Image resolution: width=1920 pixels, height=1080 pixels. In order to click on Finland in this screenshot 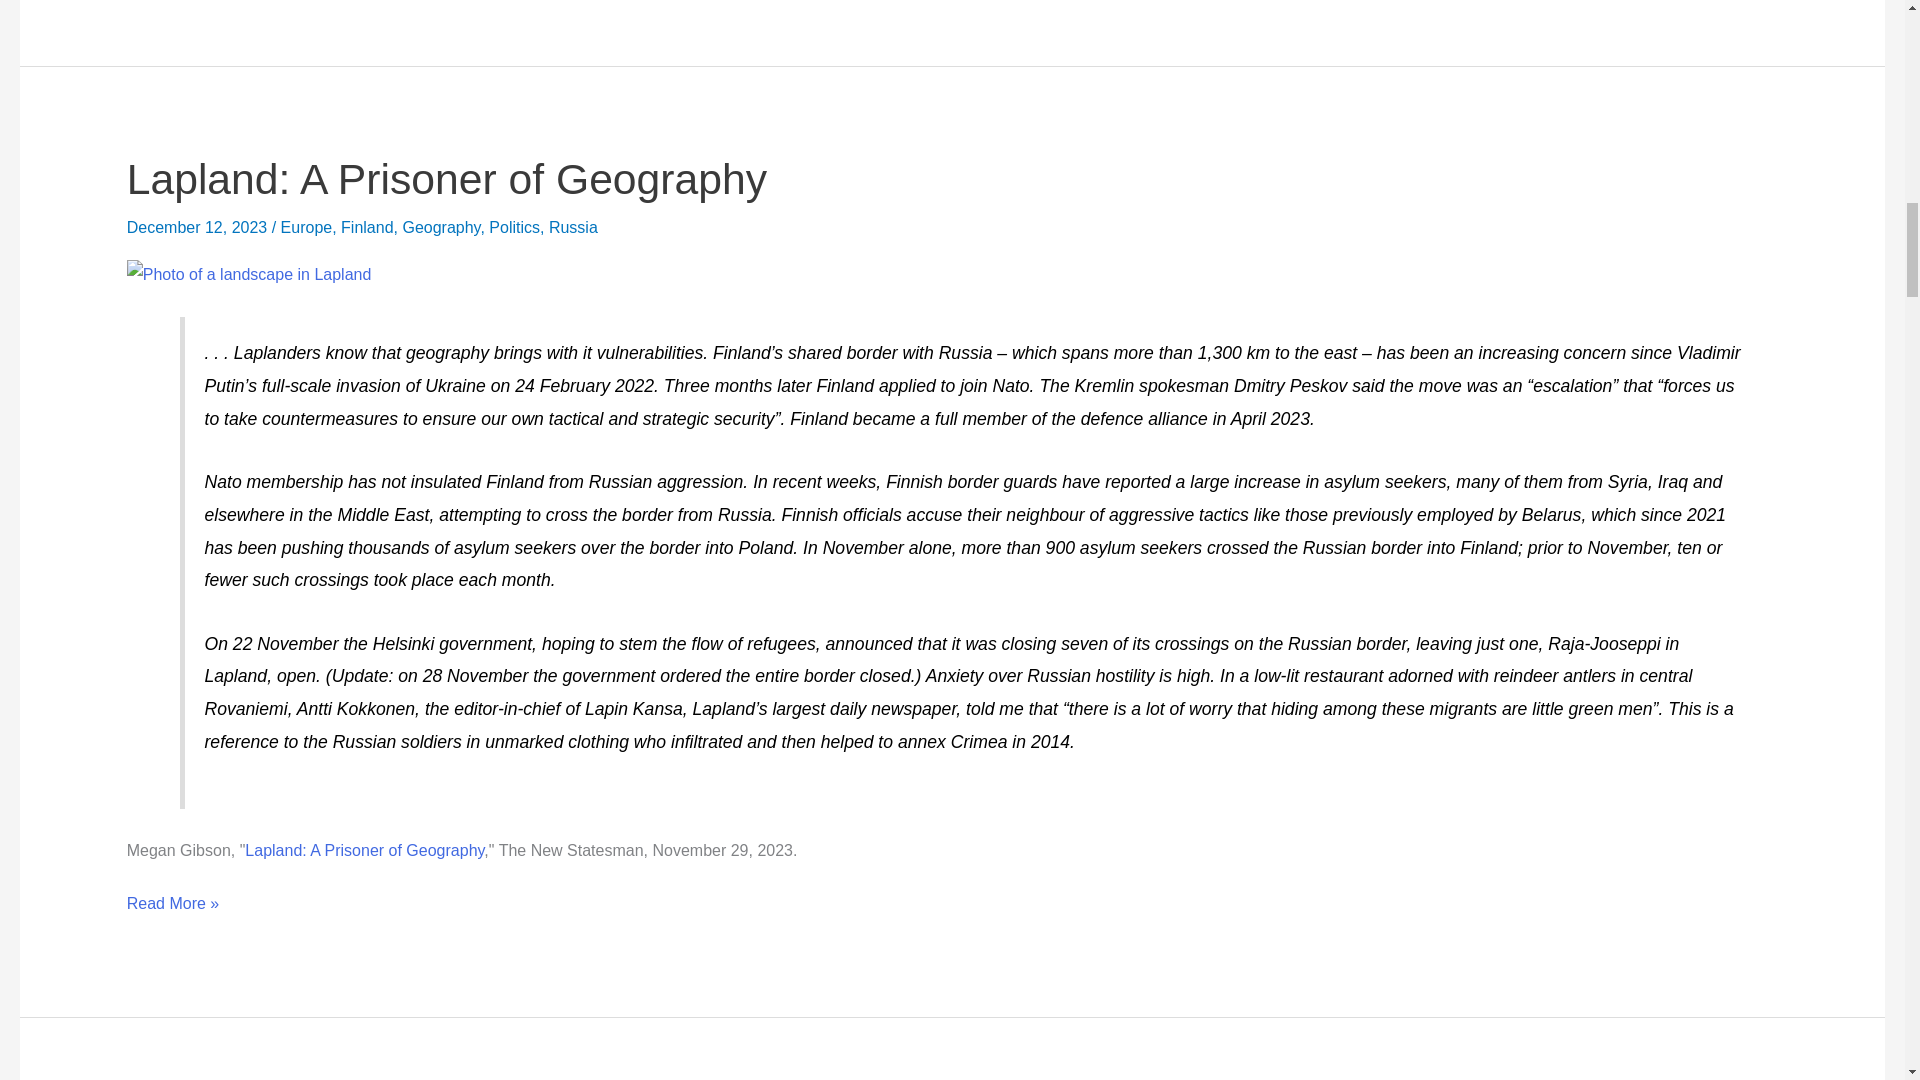, I will do `click(367, 228)`.